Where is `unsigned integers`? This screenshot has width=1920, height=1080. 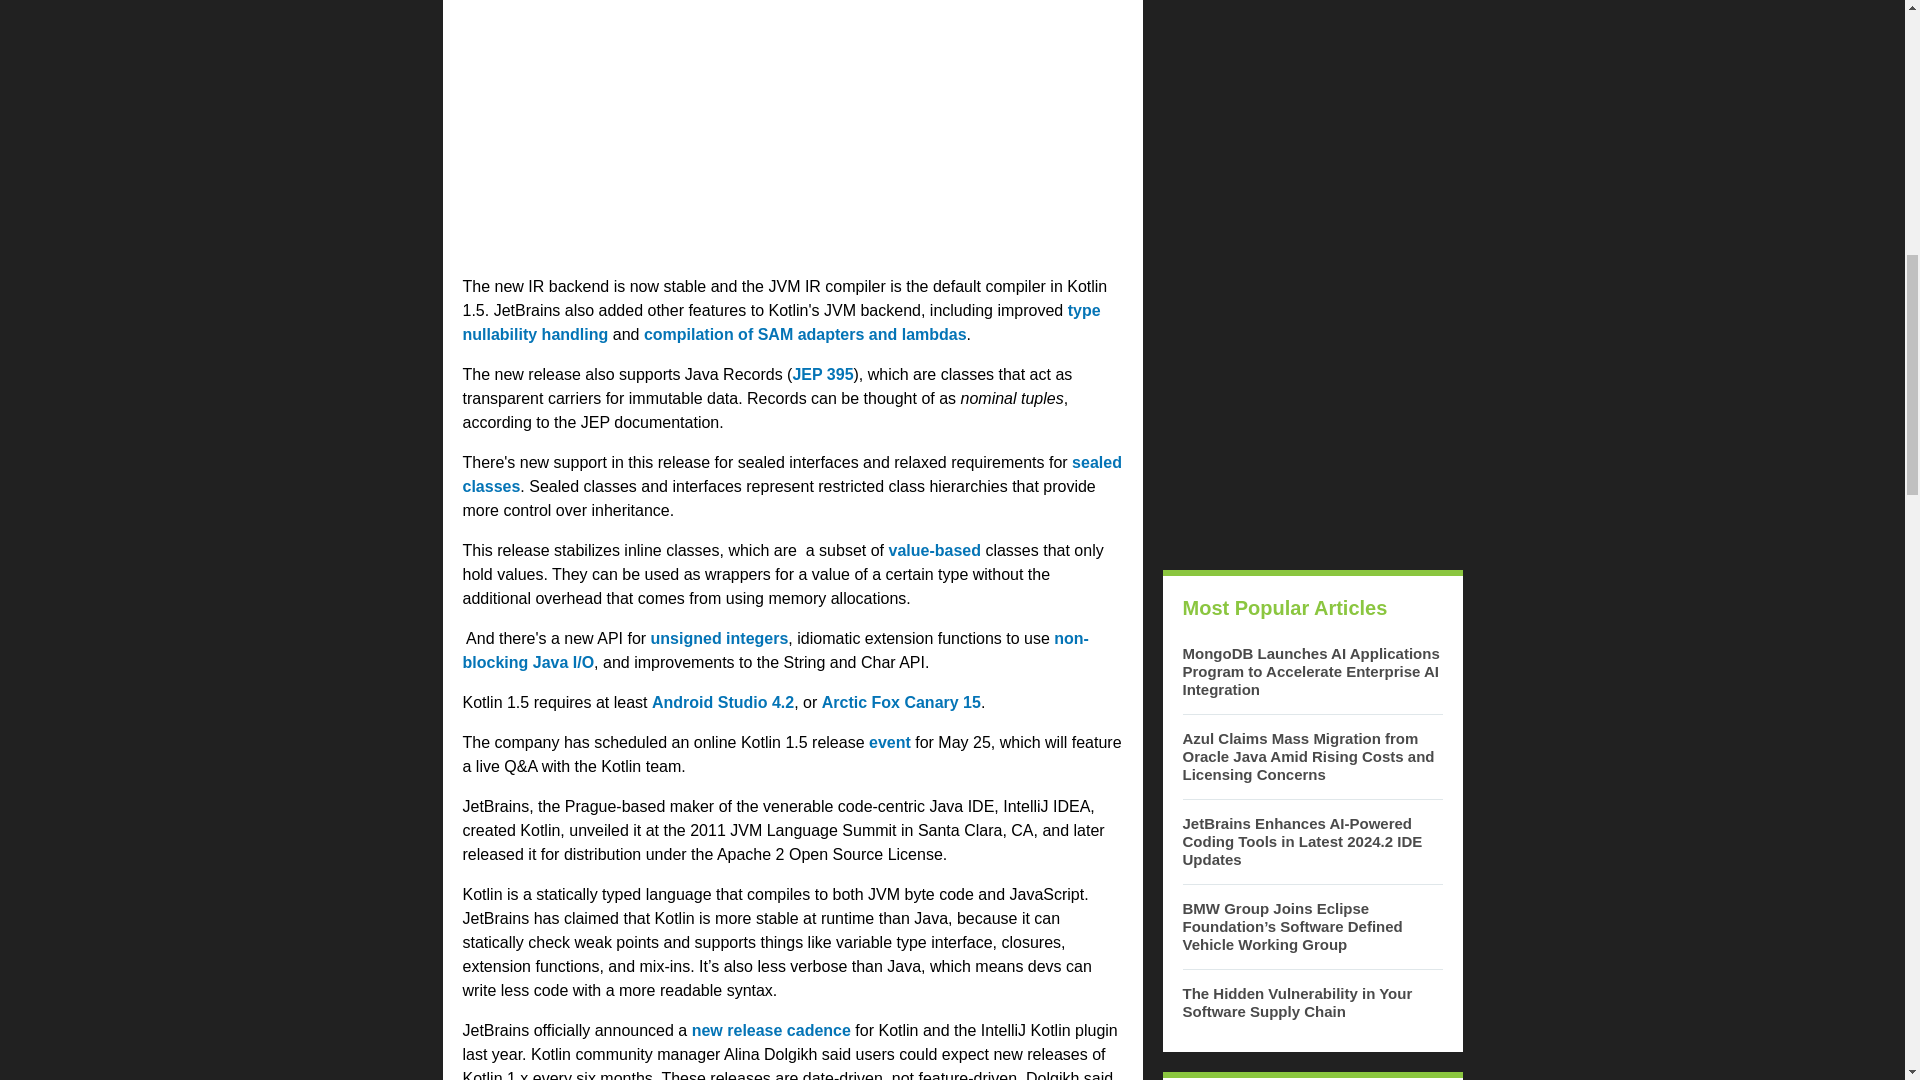 unsigned integers is located at coordinates (720, 638).